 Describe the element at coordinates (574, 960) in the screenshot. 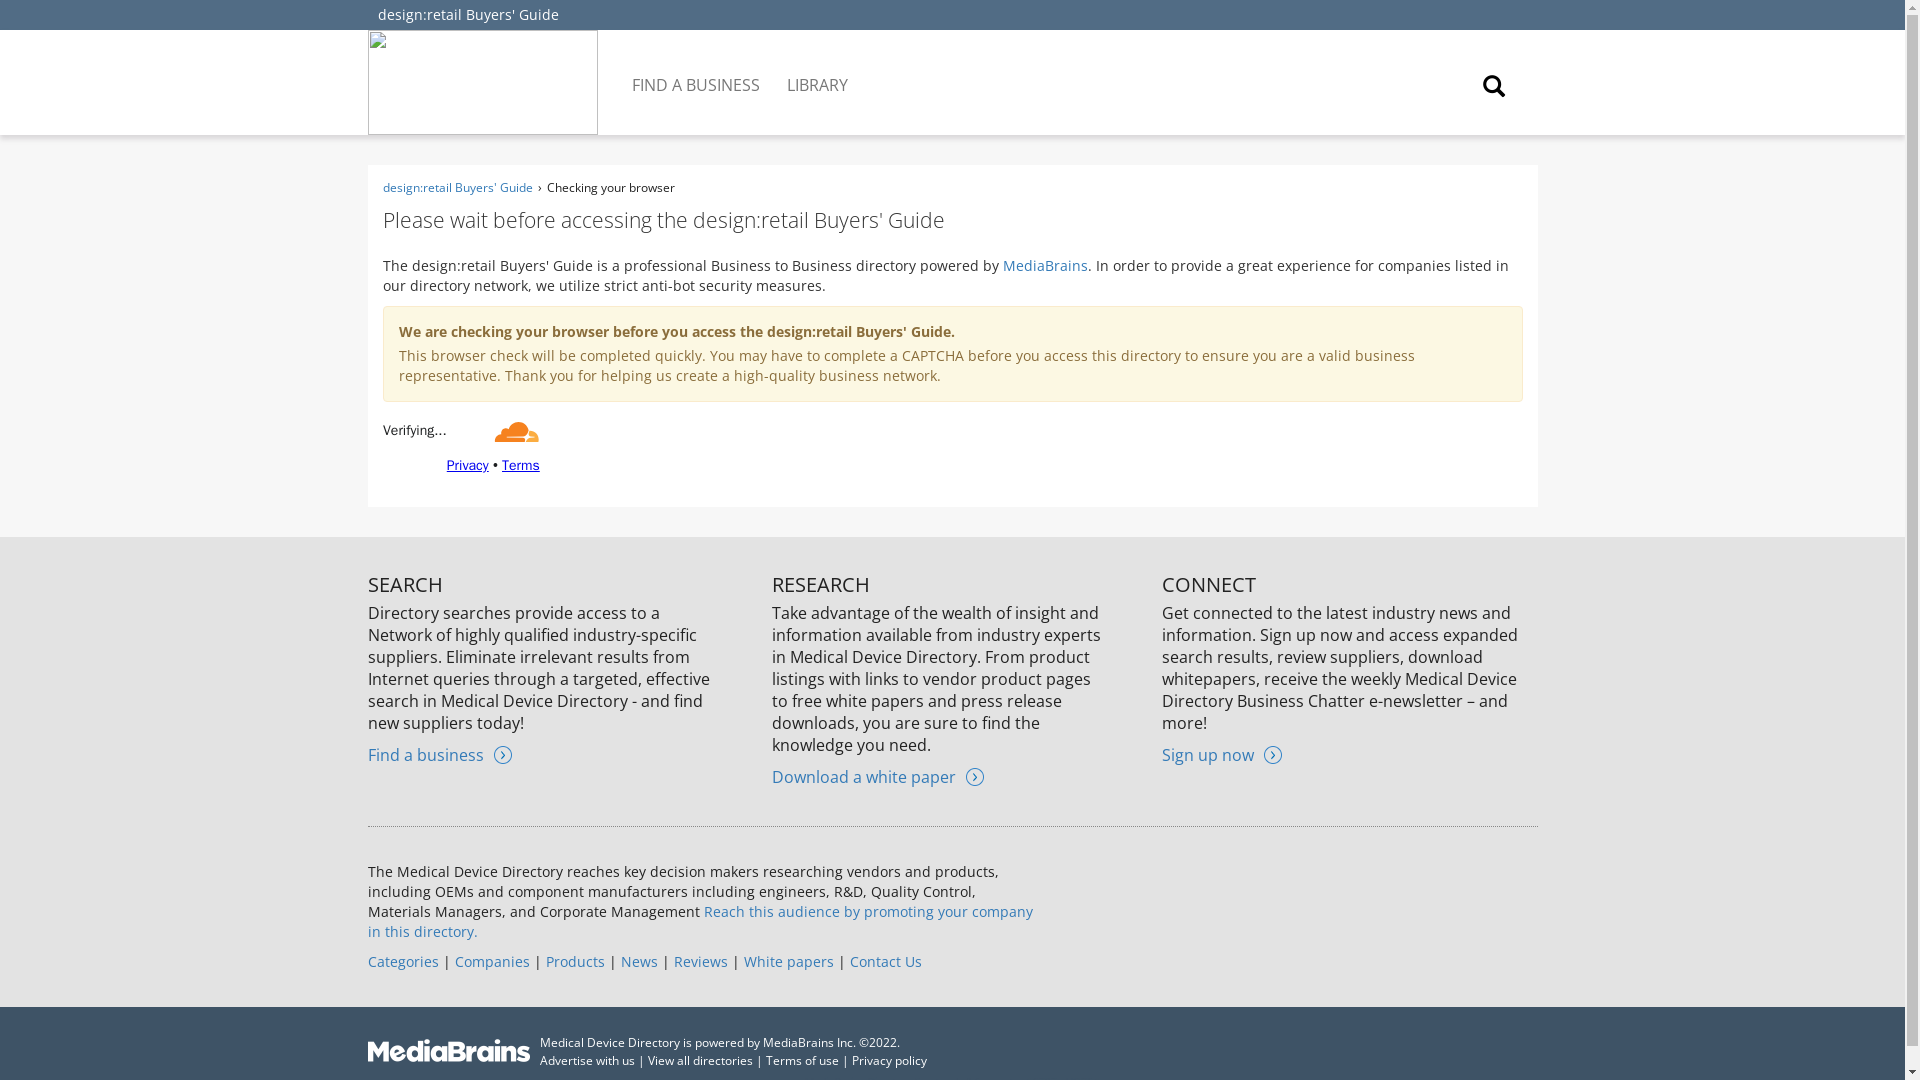

I see `Products` at that location.